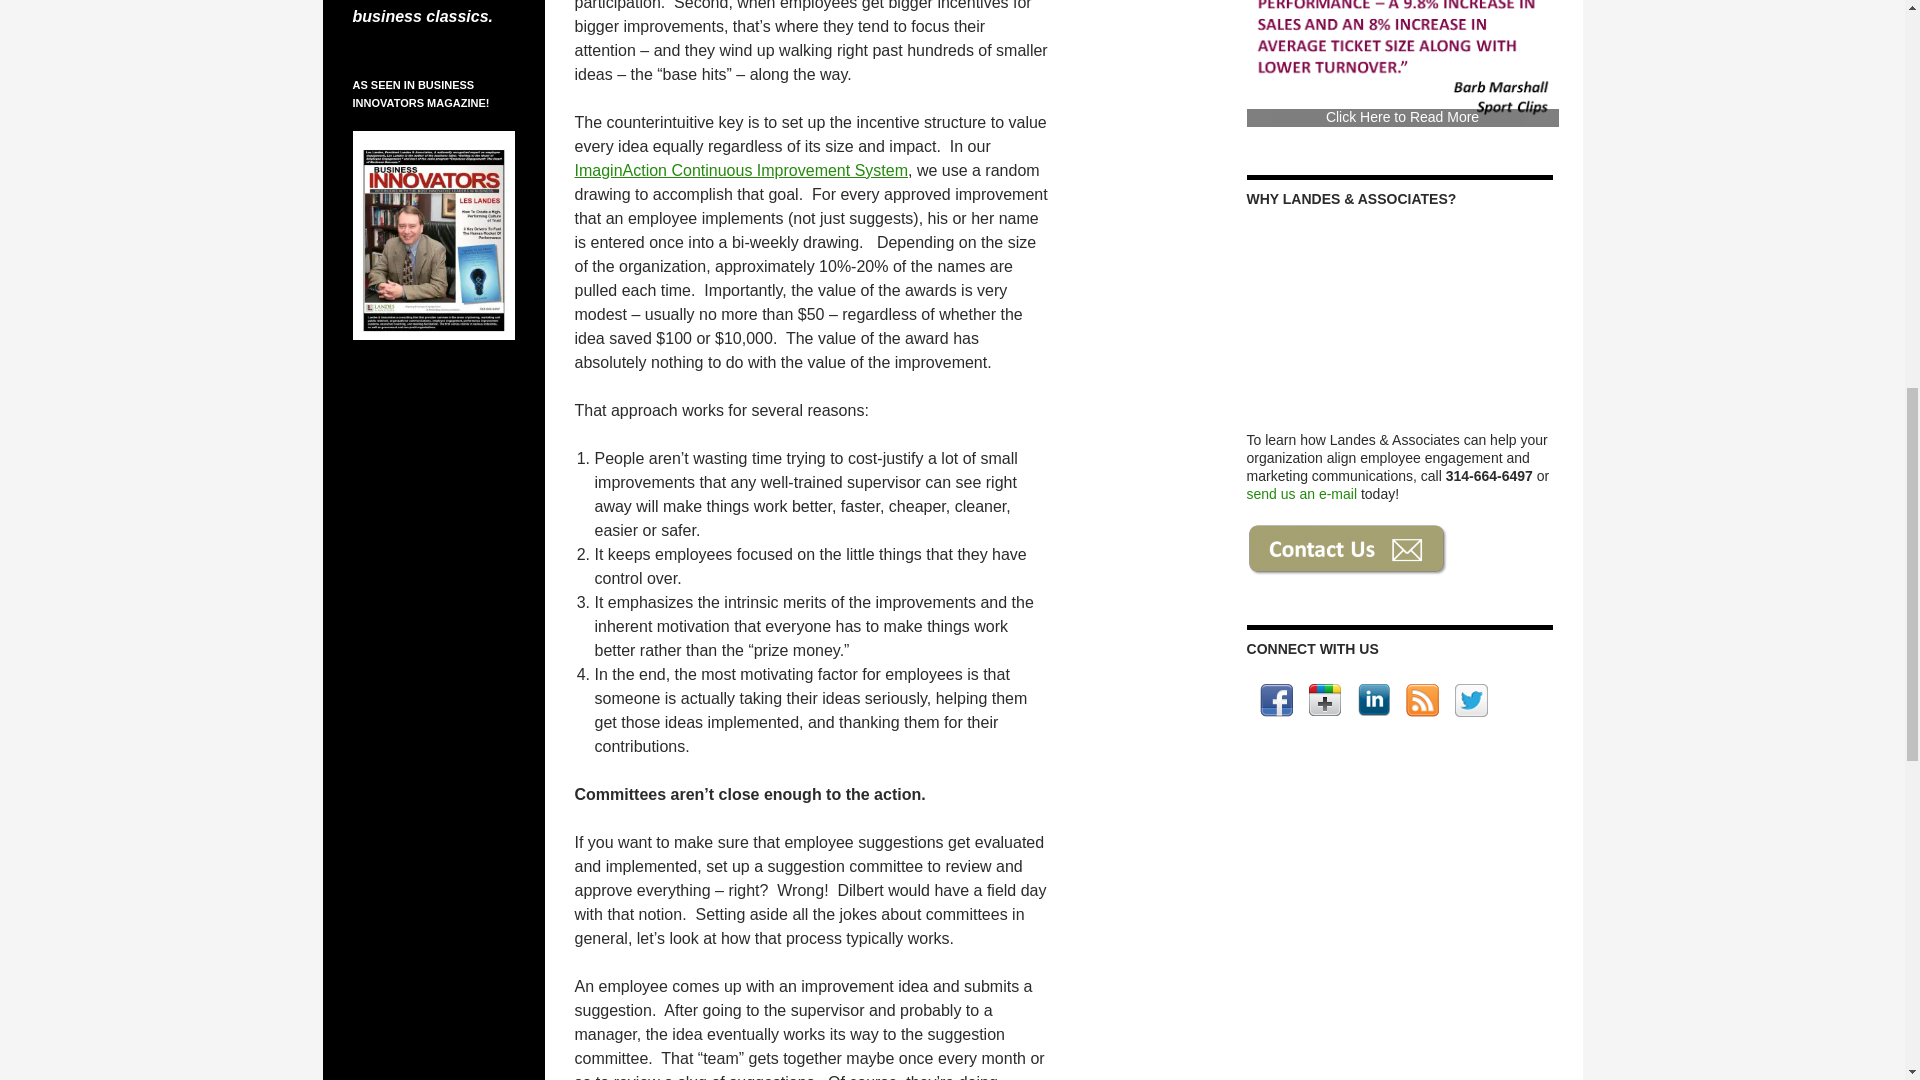  What do you see at coordinates (1472, 700) in the screenshot?
I see `Link to my Twitter Page` at bounding box center [1472, 700].